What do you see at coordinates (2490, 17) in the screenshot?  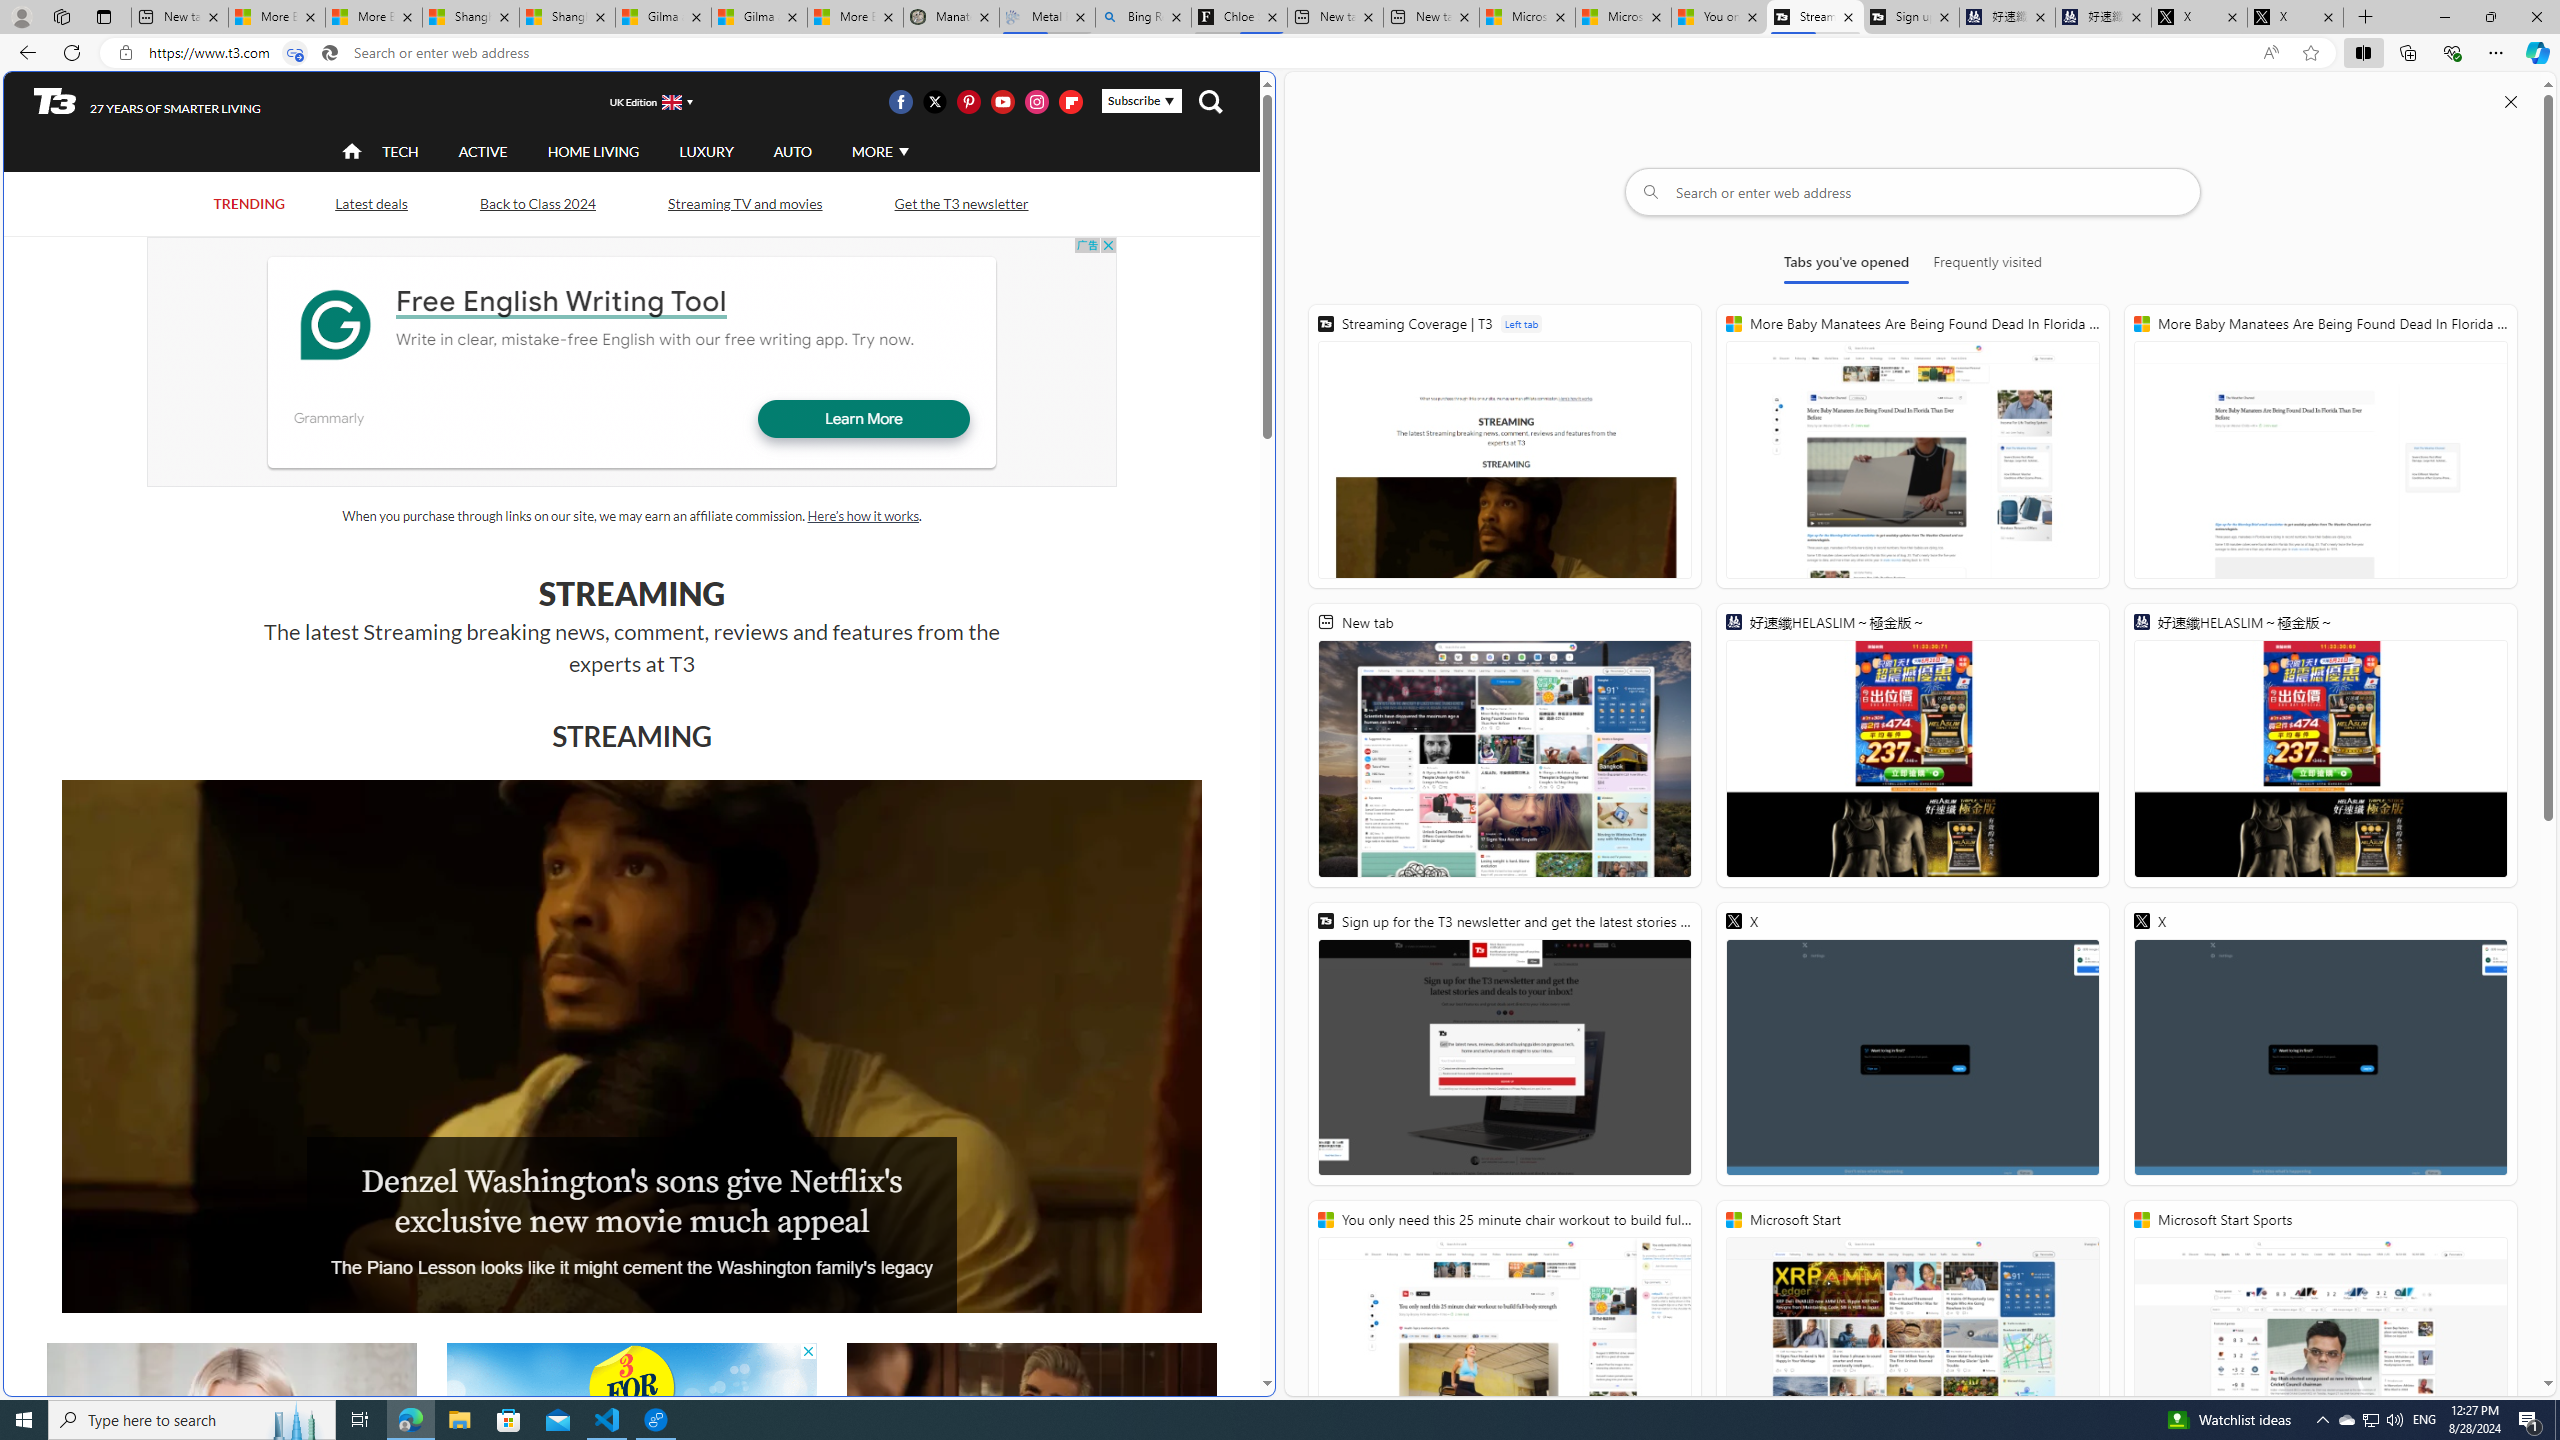 I see `Restore` at bounding box center [2490, 17].